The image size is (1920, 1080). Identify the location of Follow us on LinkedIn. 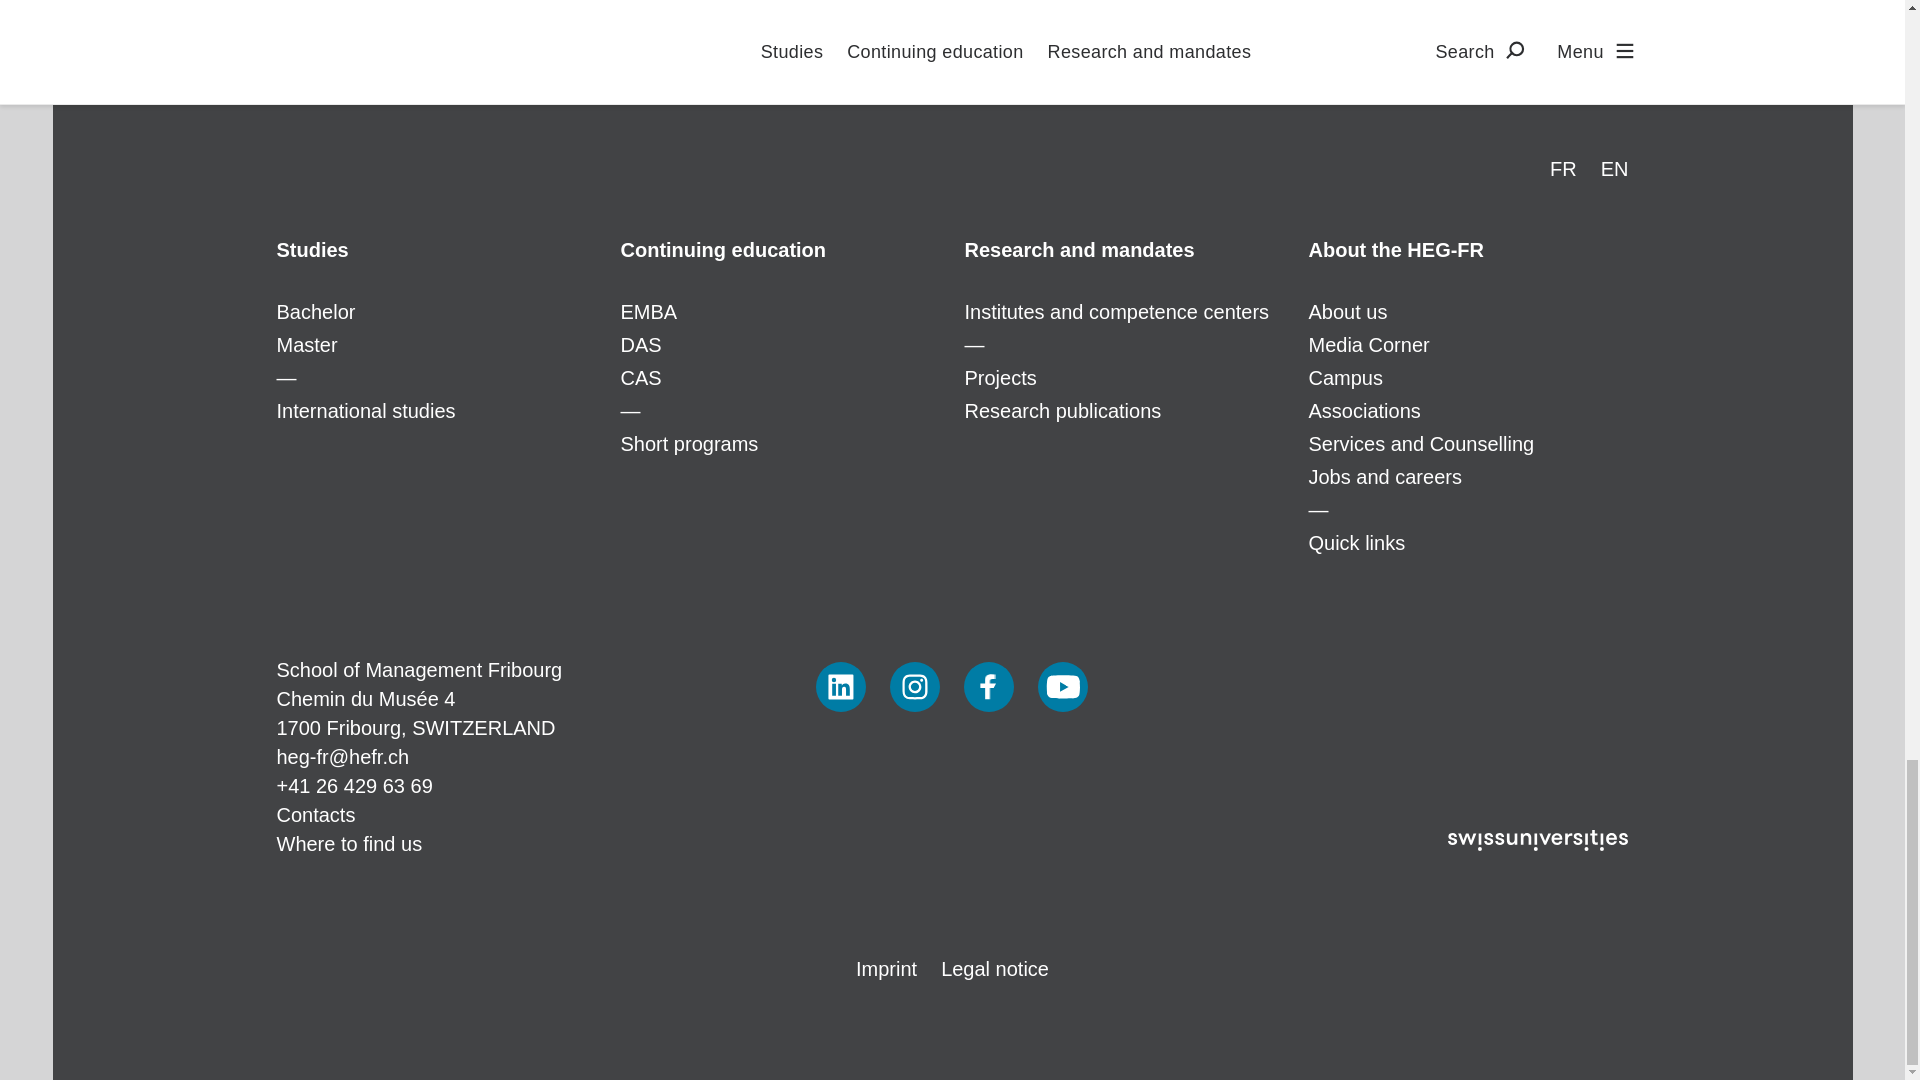
(840, 686).